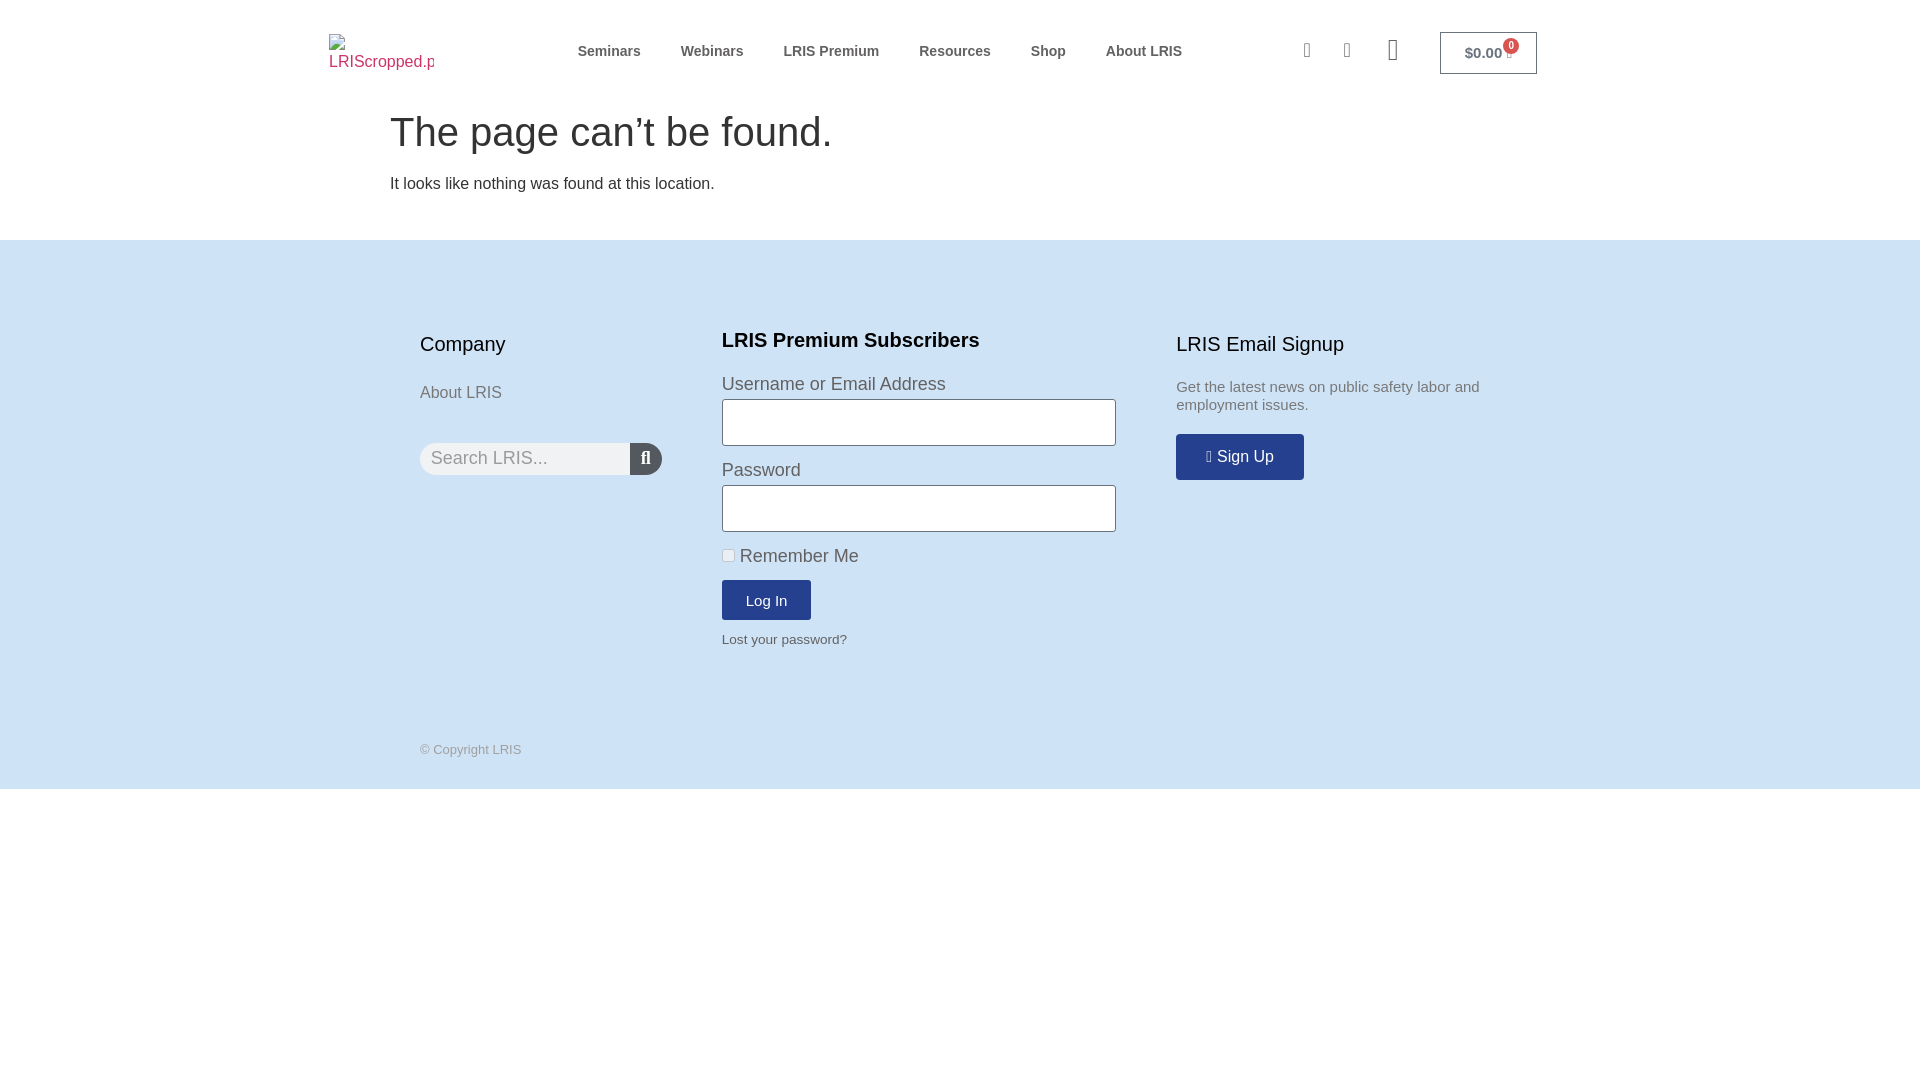  What do you see at coordinates (380, 54) in the screenshot?
I see `LRIScropped.png` at bounding box center [380, 54].